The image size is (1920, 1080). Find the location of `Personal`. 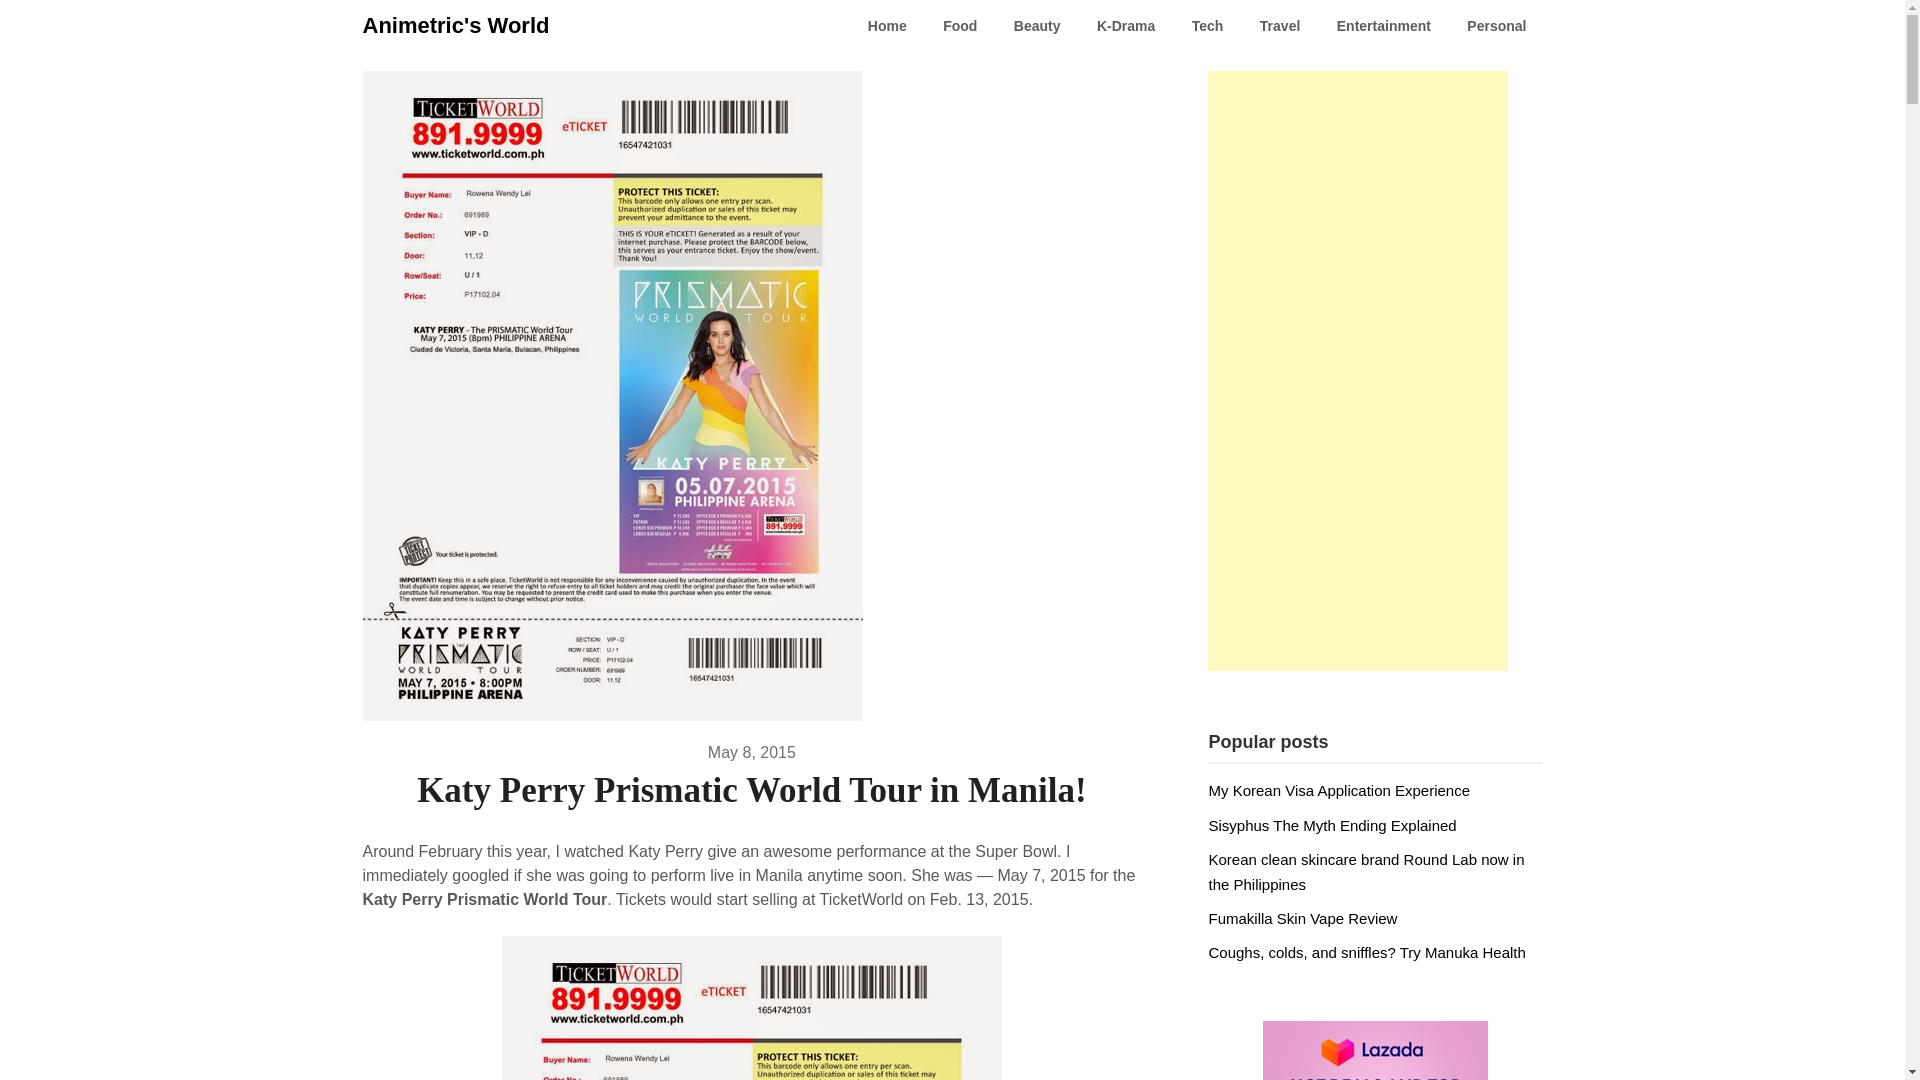

Personal is located at coordinates (1496, 26).